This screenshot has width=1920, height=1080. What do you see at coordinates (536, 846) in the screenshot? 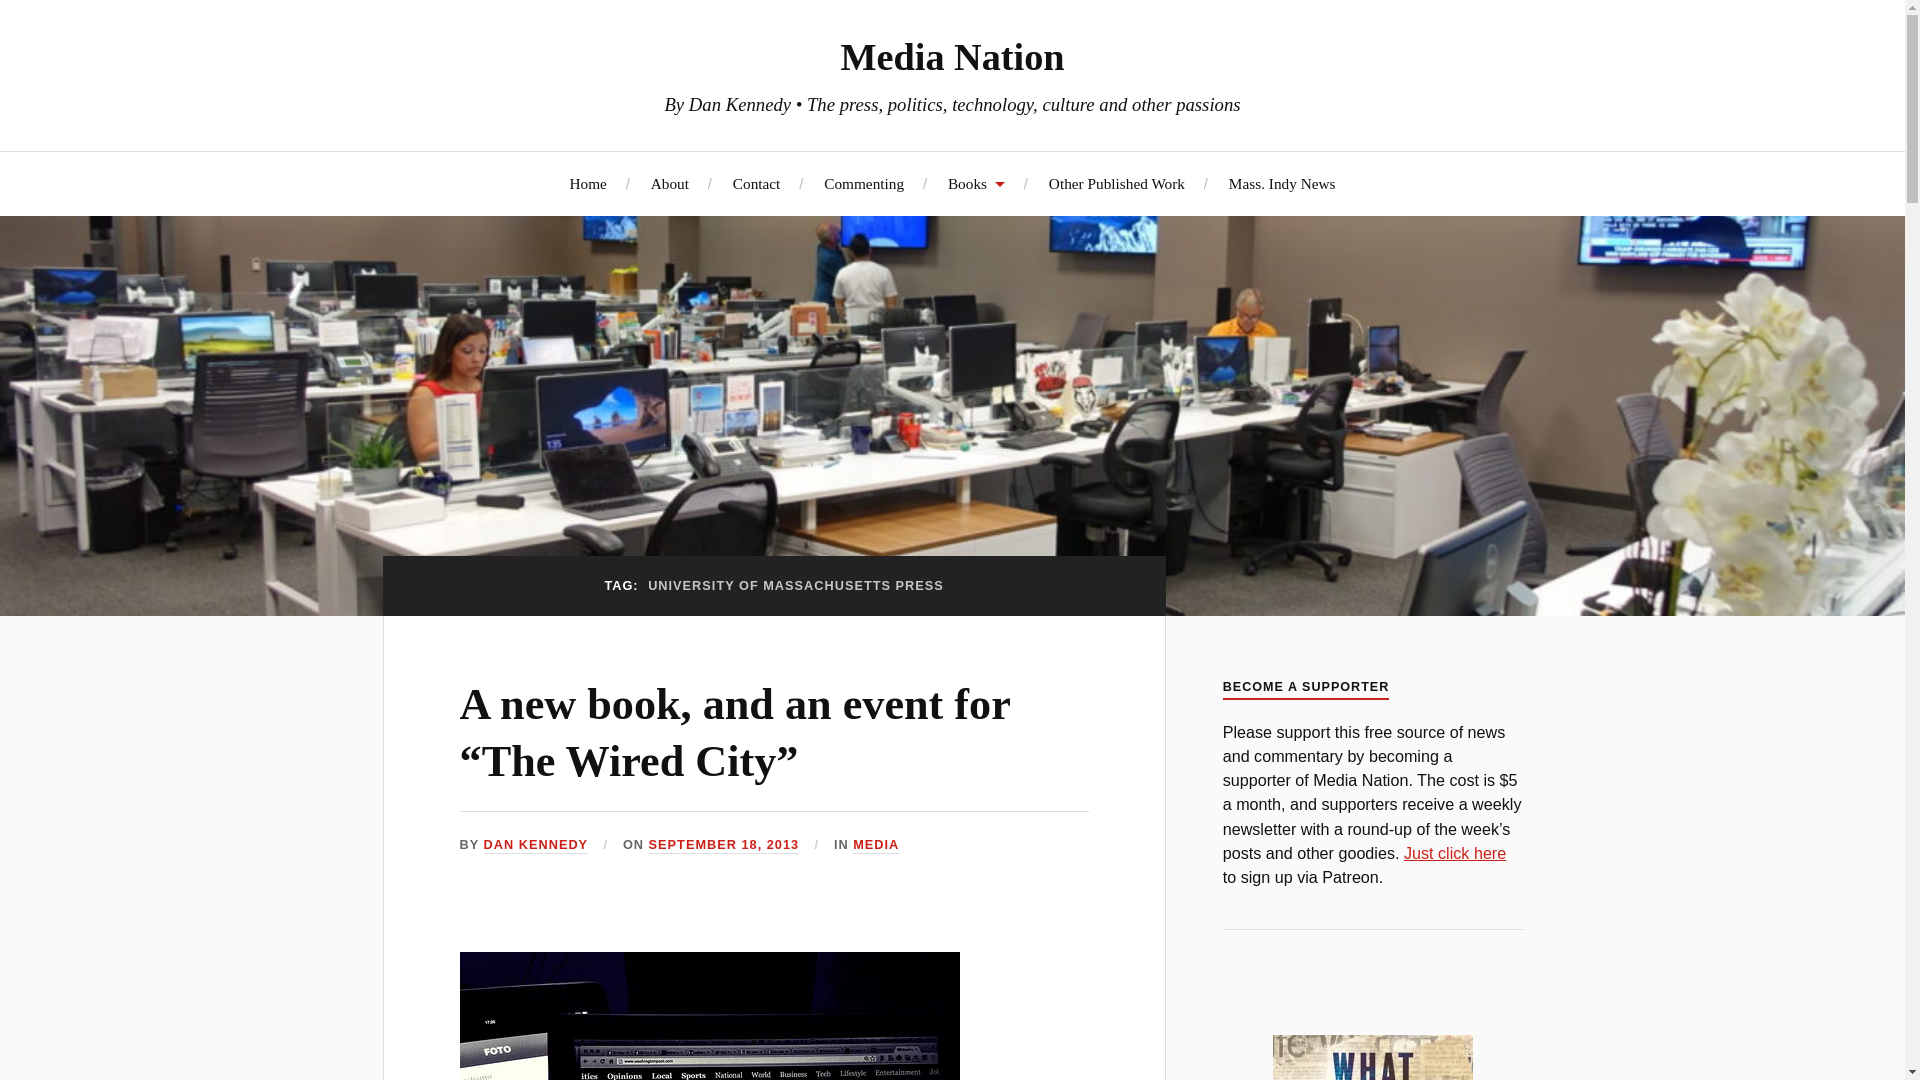
I see `Posts by Dan Kennedy` at bounding box center [536, 846].